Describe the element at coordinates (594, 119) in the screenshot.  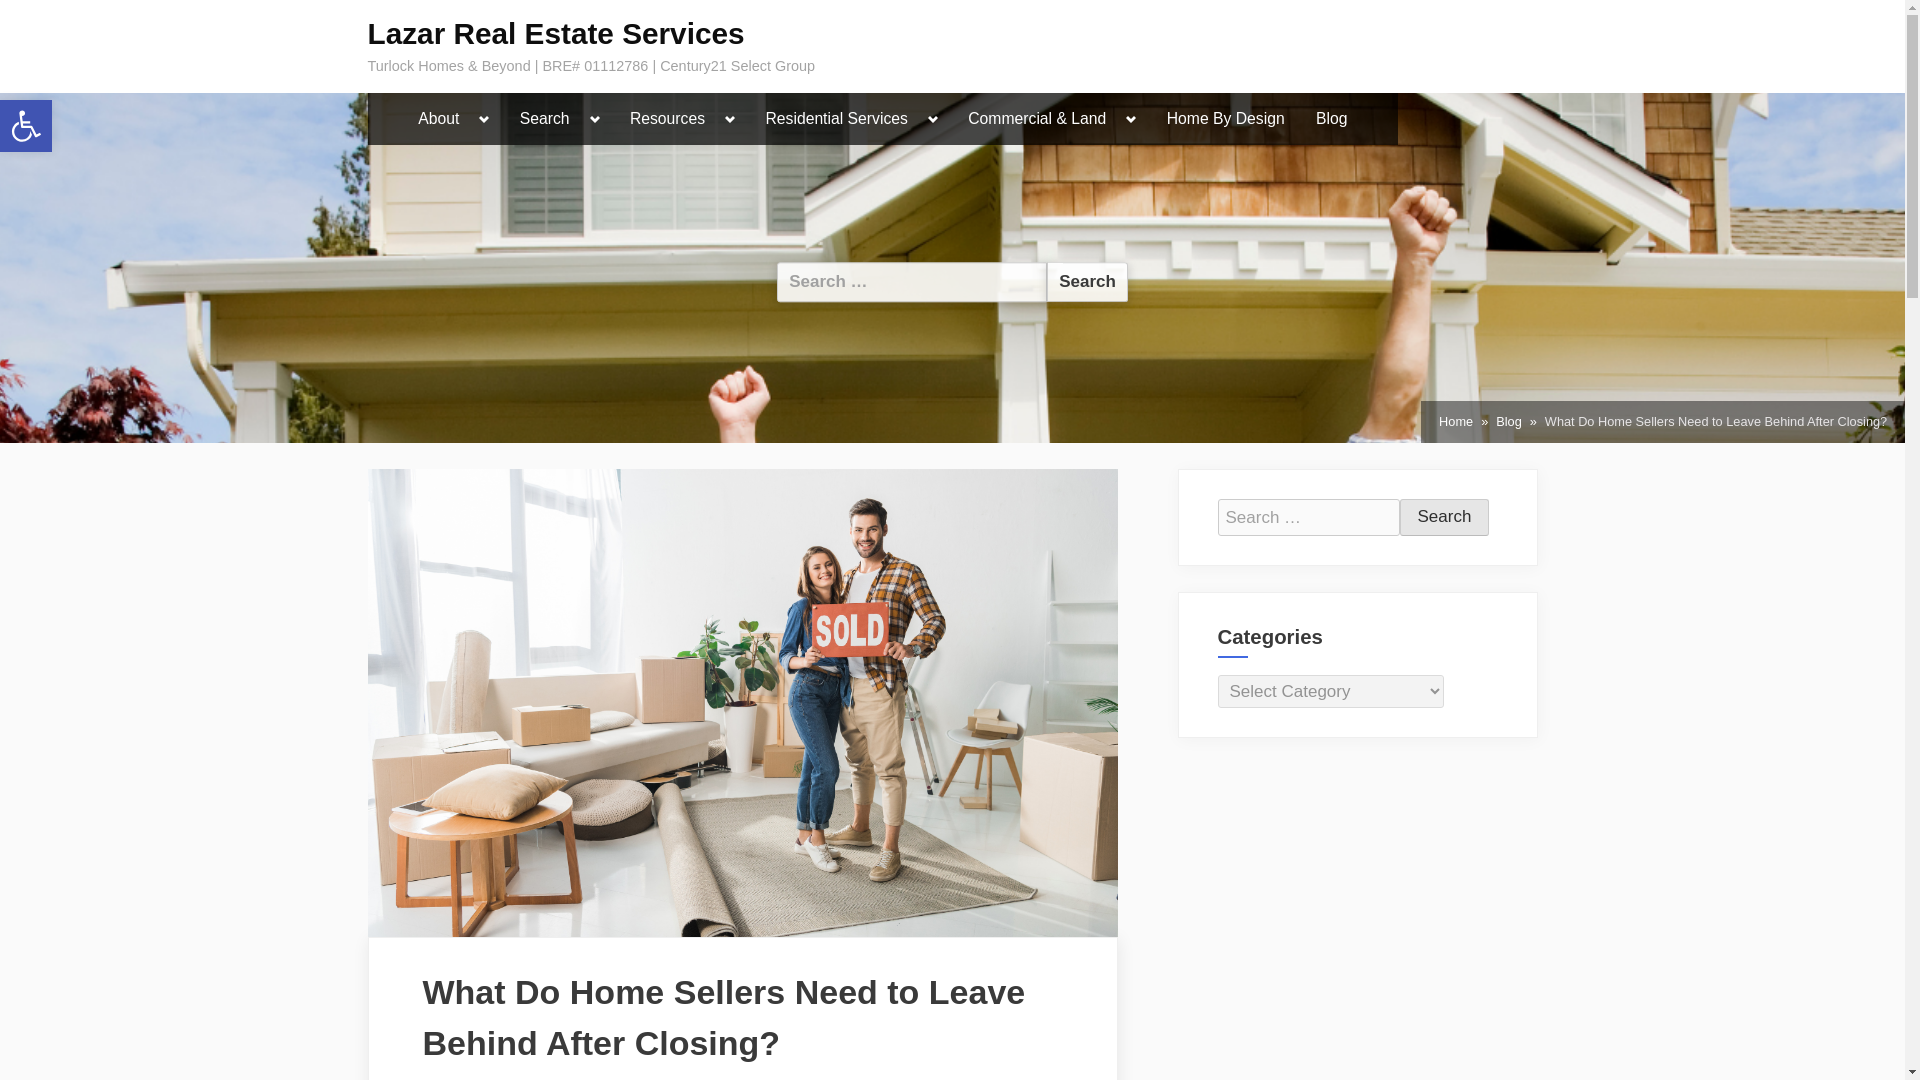
I see `Toggle sub-menu` at that location.